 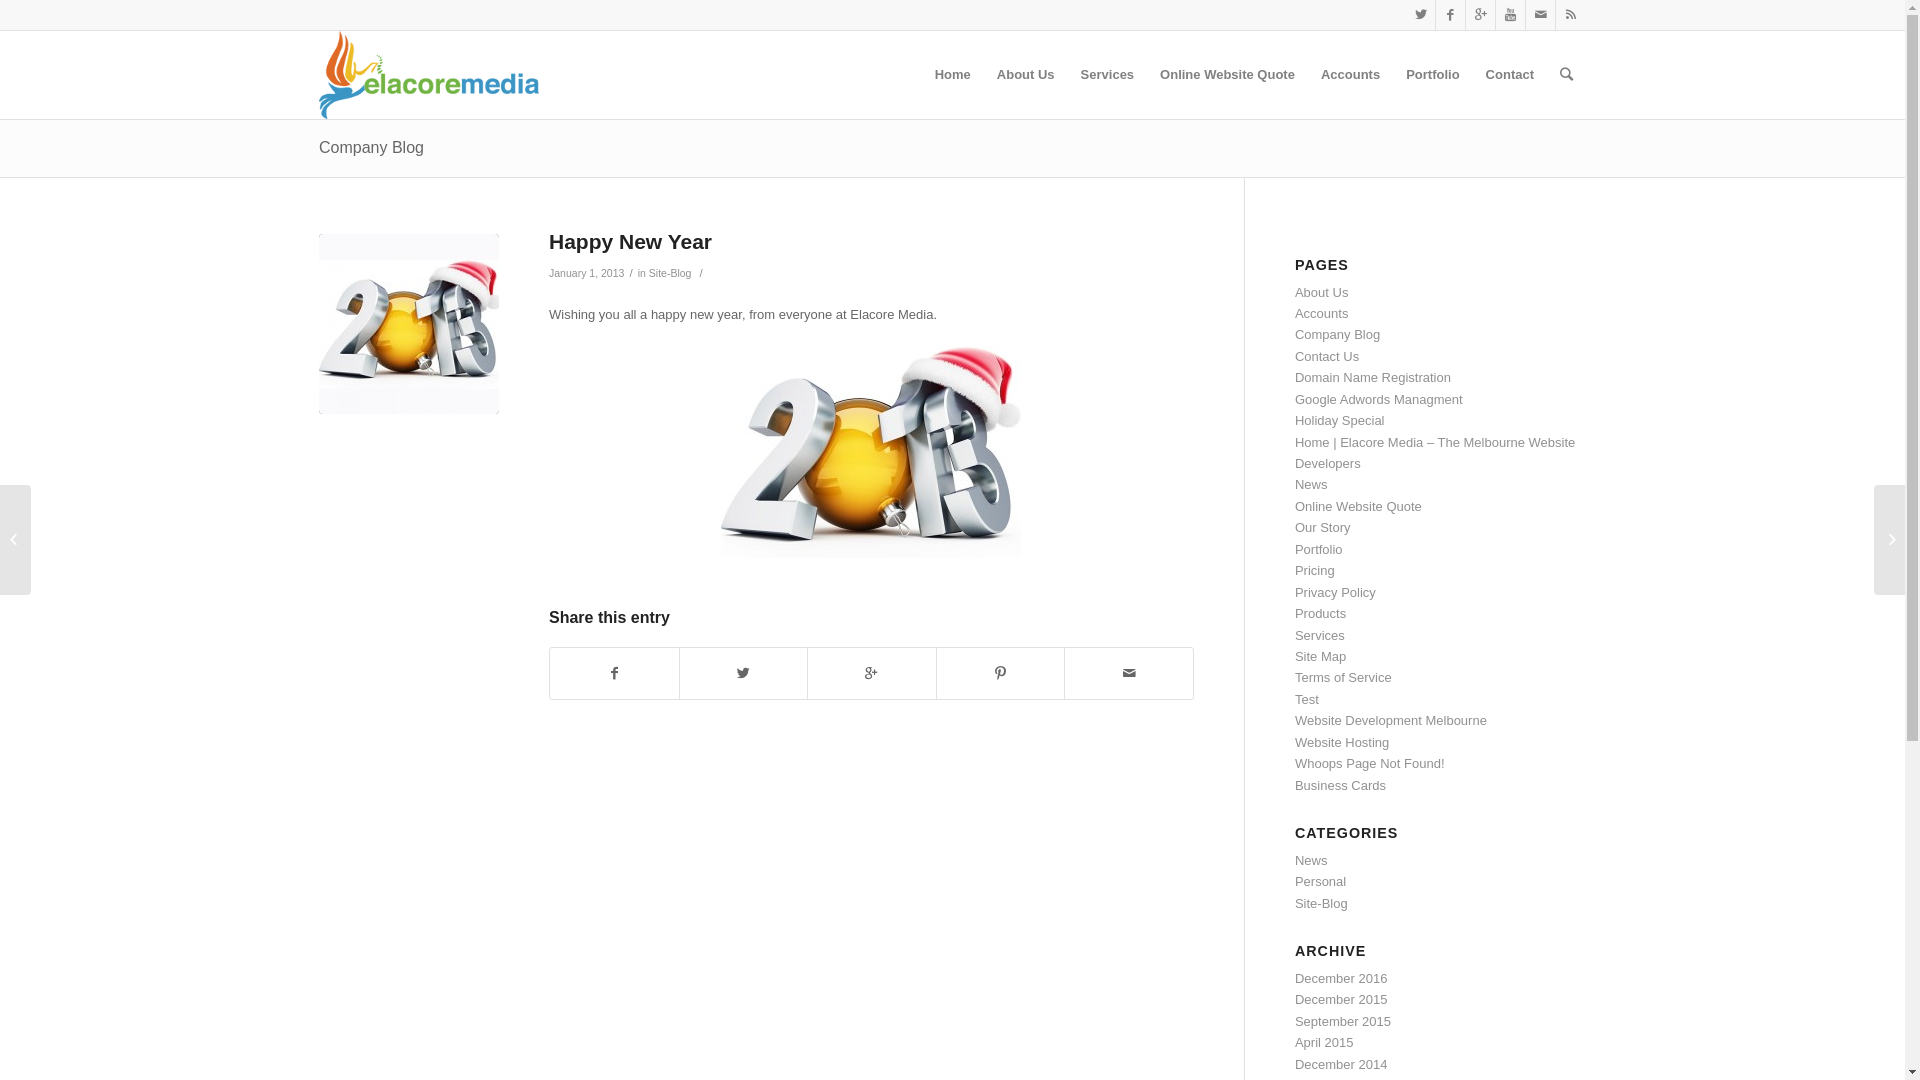 I want to click on Facebook, so click(x=1450, y=15).